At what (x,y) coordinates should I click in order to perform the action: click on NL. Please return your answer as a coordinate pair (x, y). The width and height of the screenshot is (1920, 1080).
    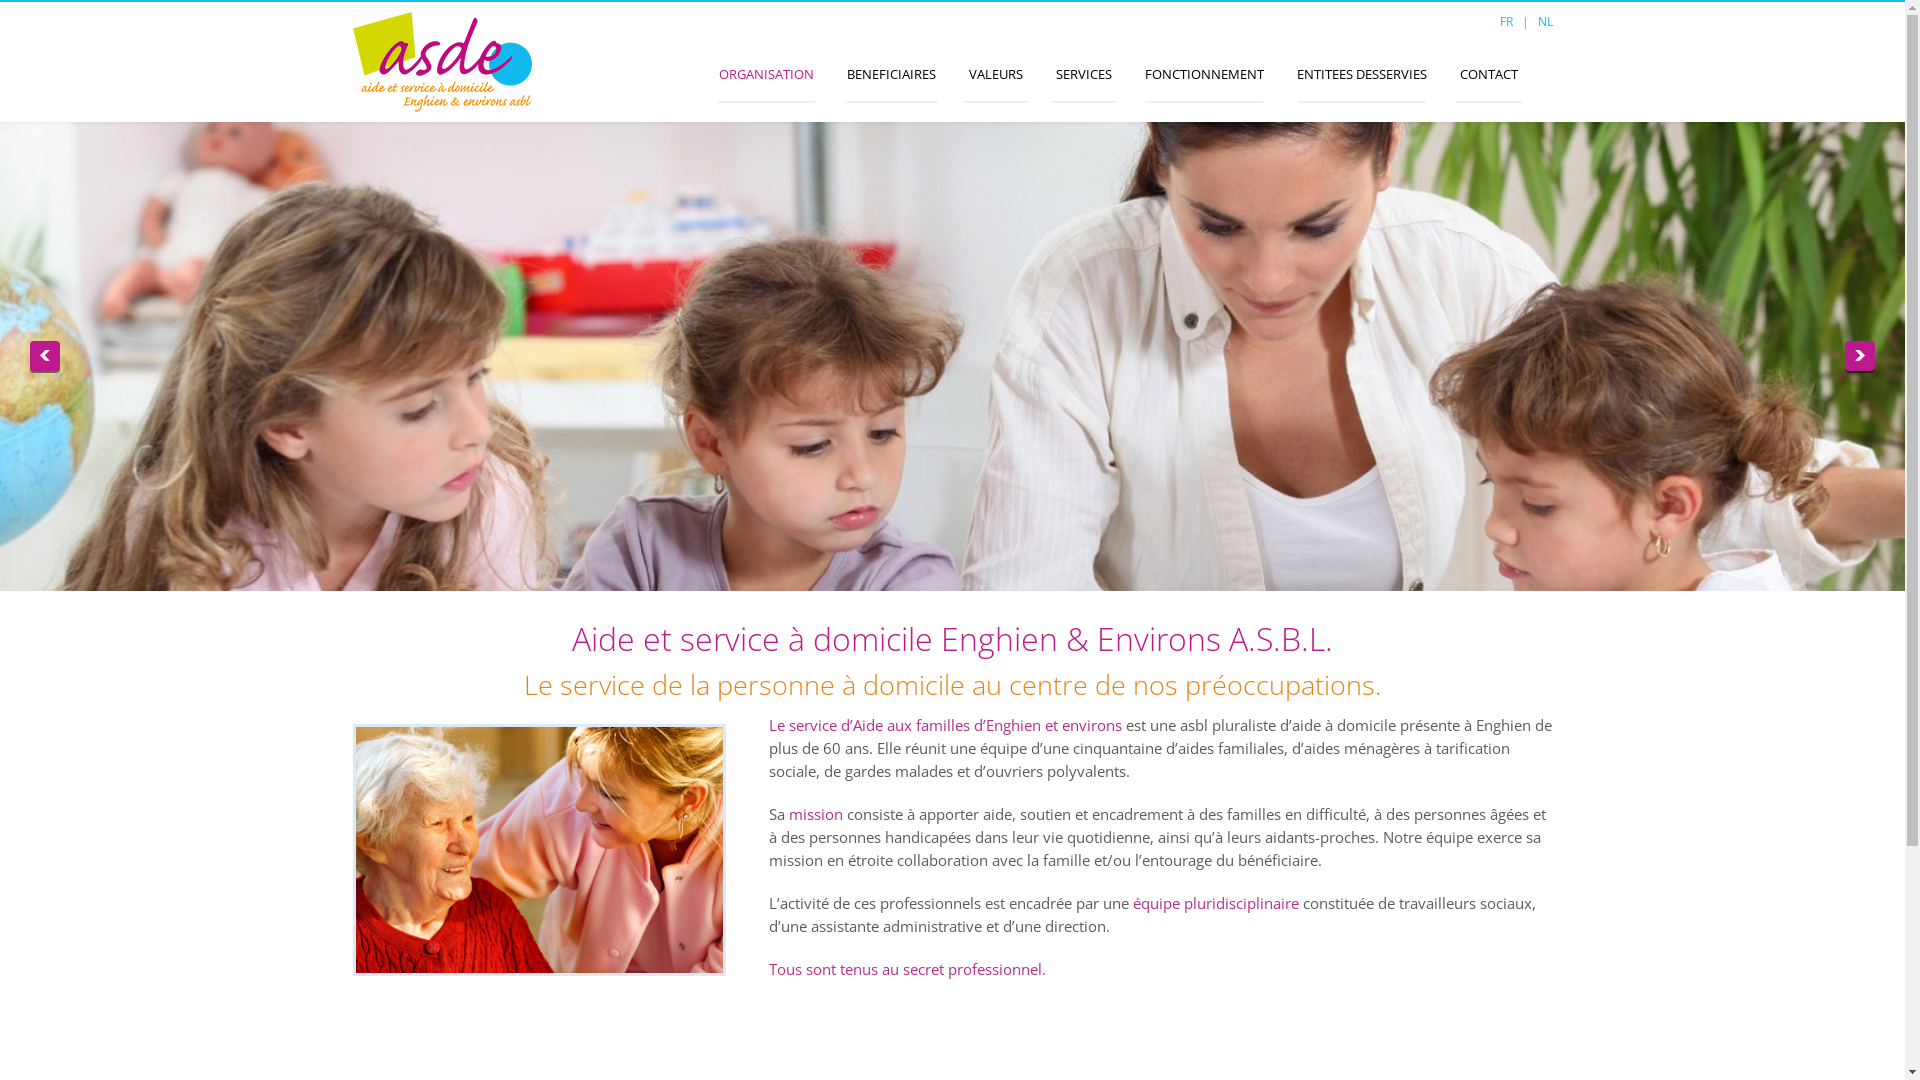
    Looking at the image, I should click on (1546, 22).